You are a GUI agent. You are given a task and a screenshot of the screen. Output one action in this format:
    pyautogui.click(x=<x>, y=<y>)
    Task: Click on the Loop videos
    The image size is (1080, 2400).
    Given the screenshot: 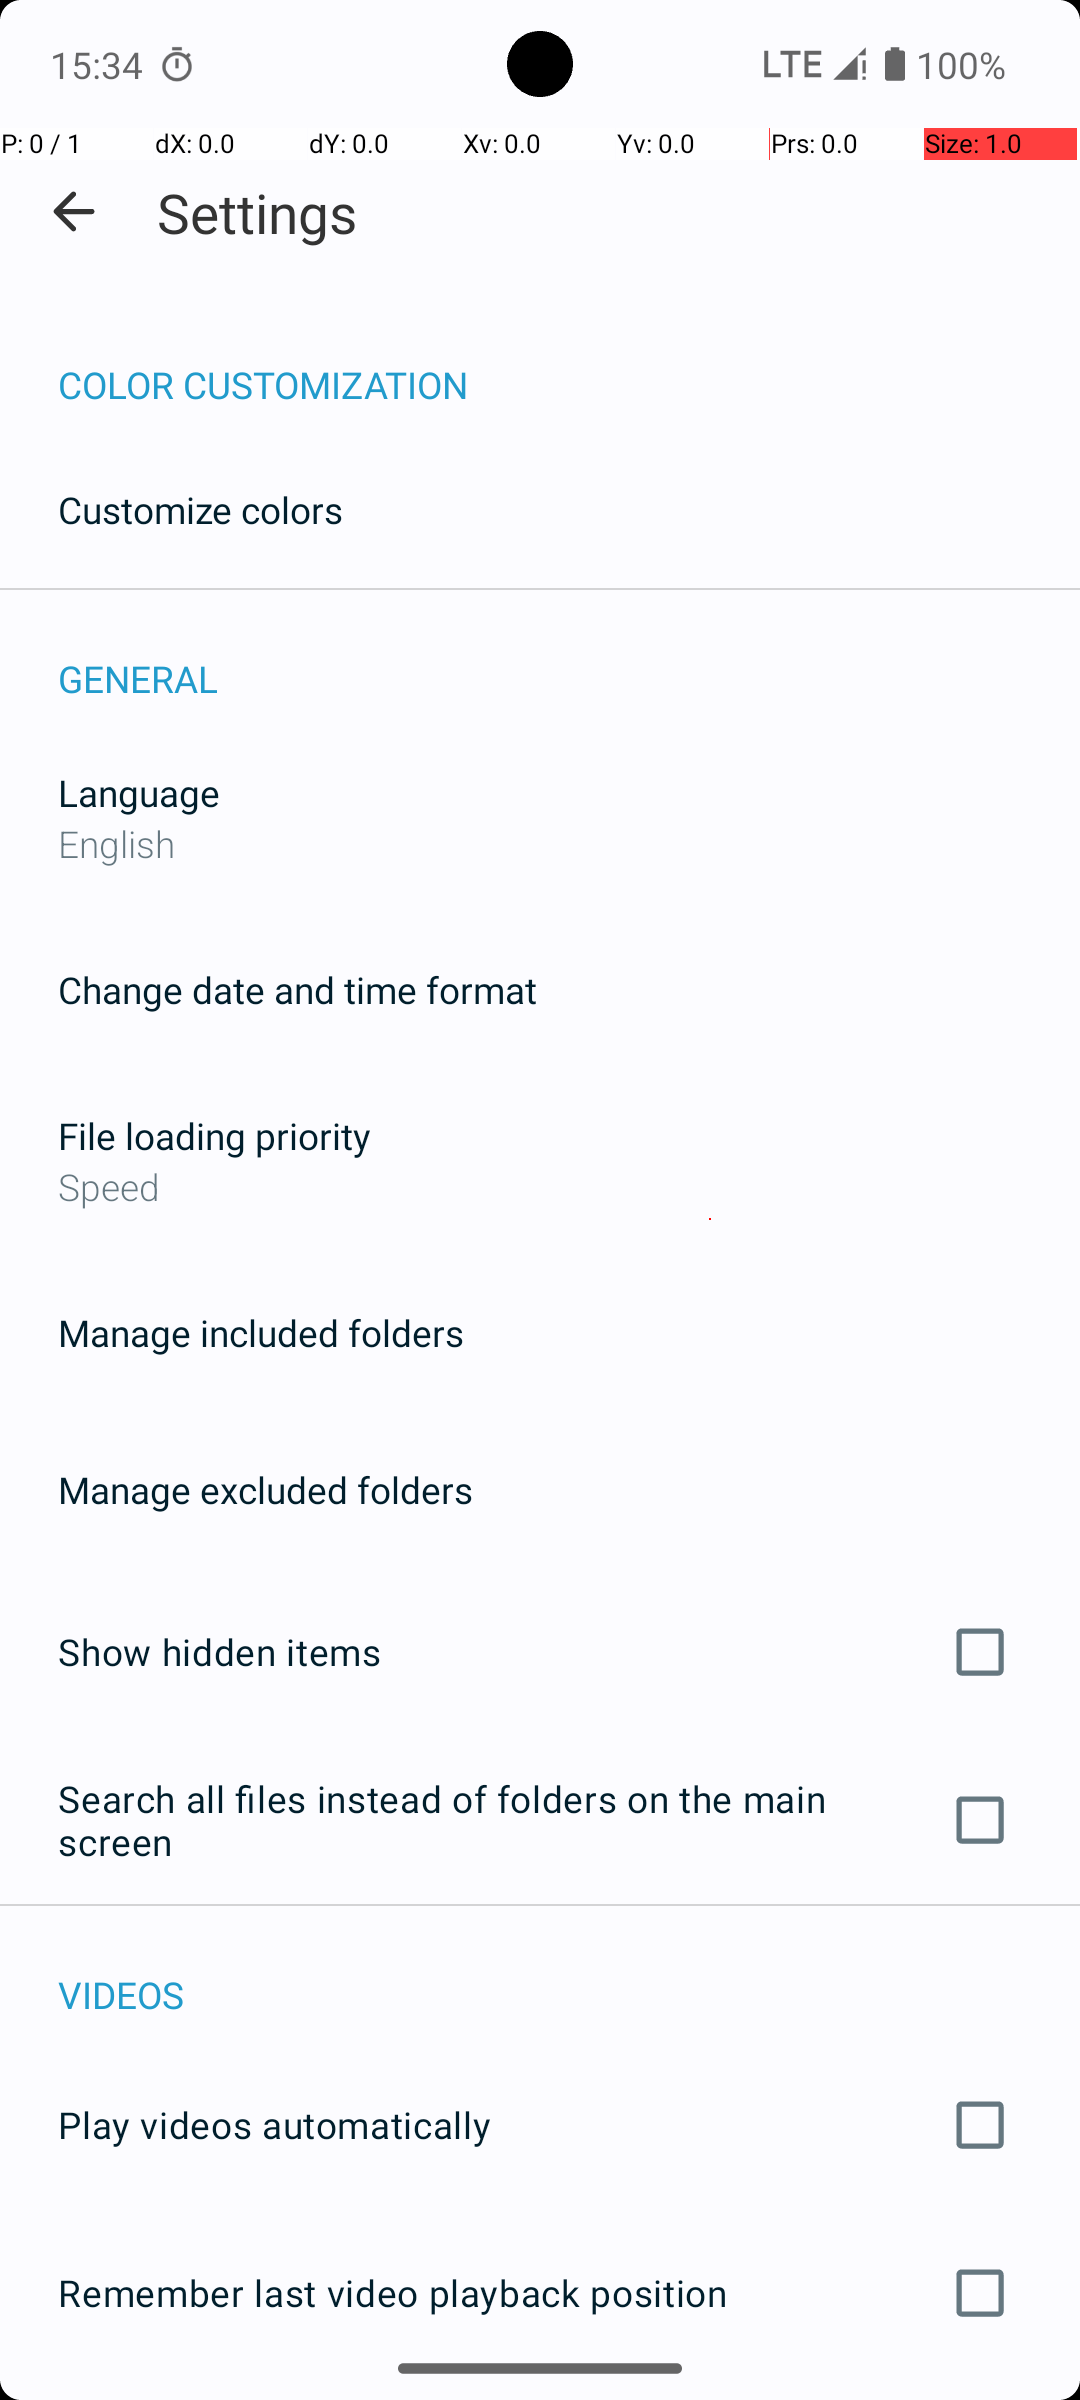 What is the action you would take?
    pyautogui.click(x=540, y=2399)
    